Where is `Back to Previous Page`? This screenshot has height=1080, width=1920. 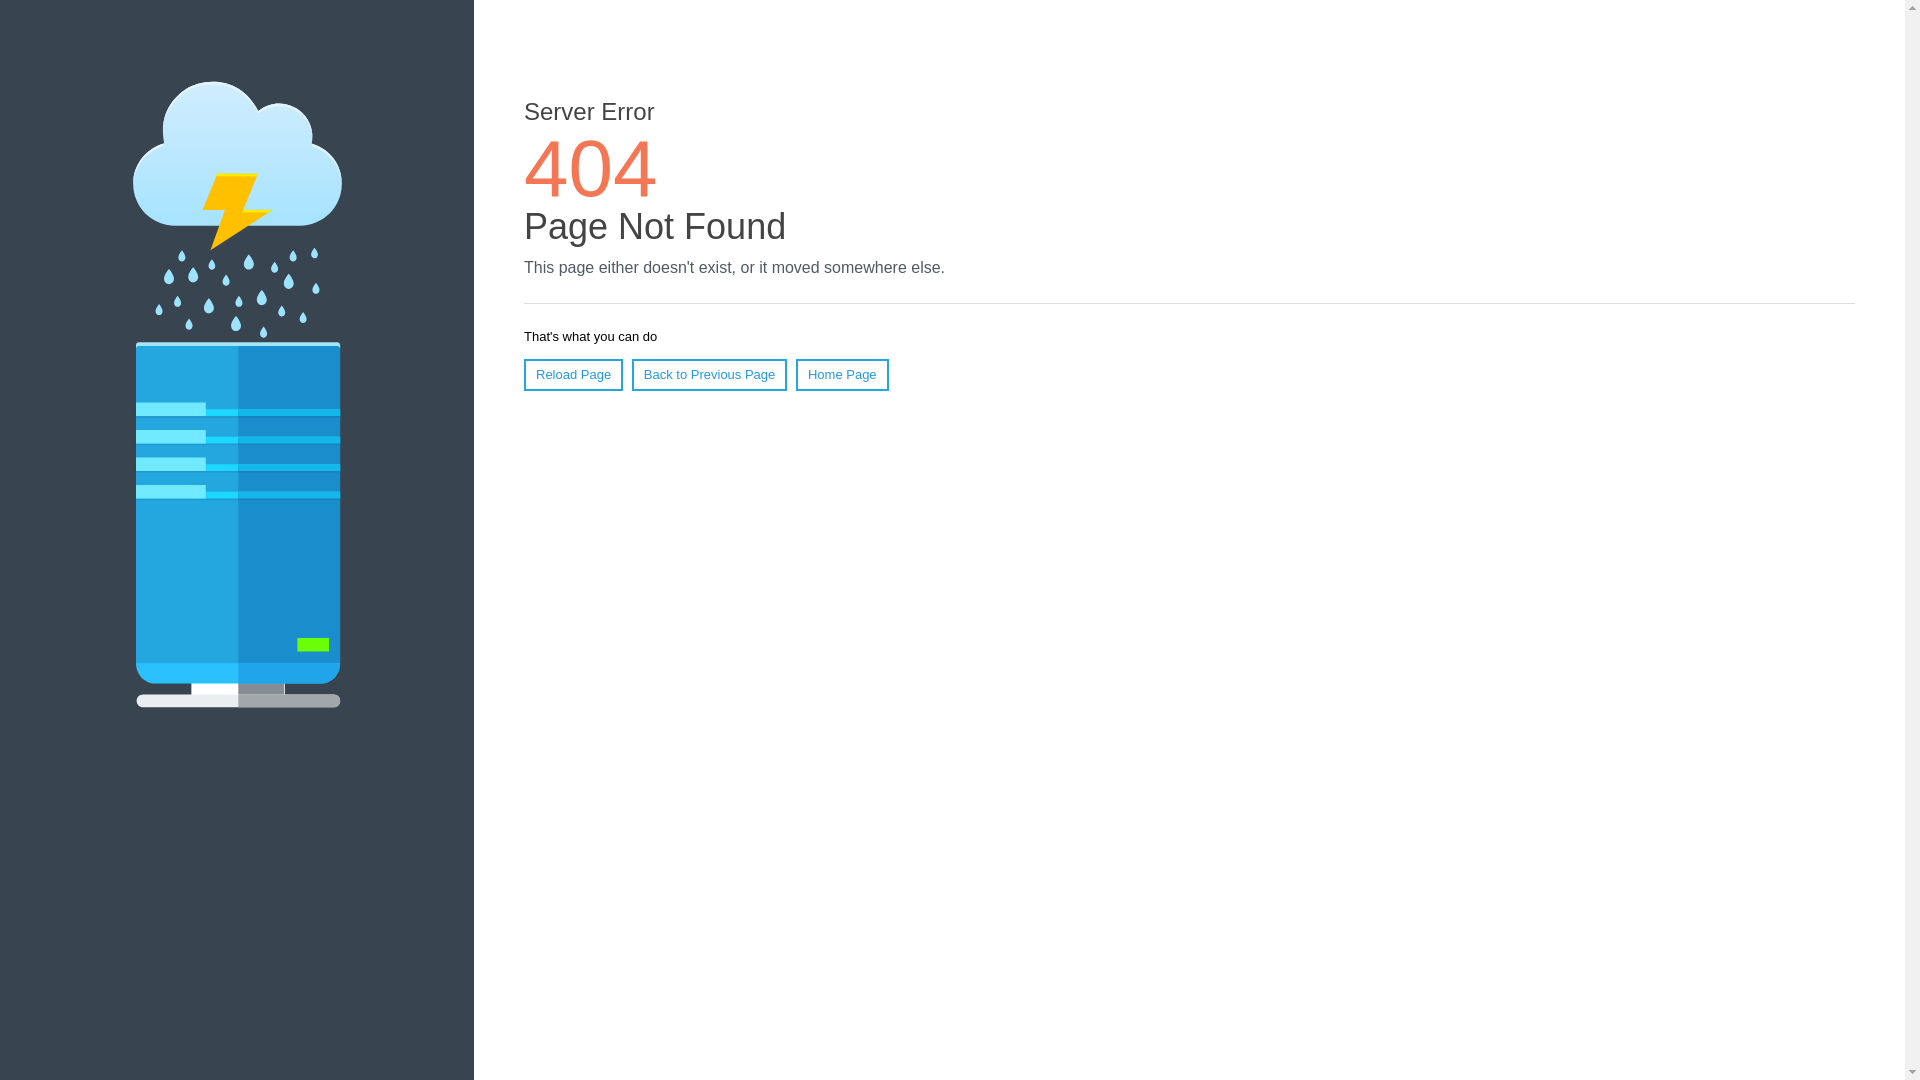 Back to Previous Page is located at coordinates (710, 375).